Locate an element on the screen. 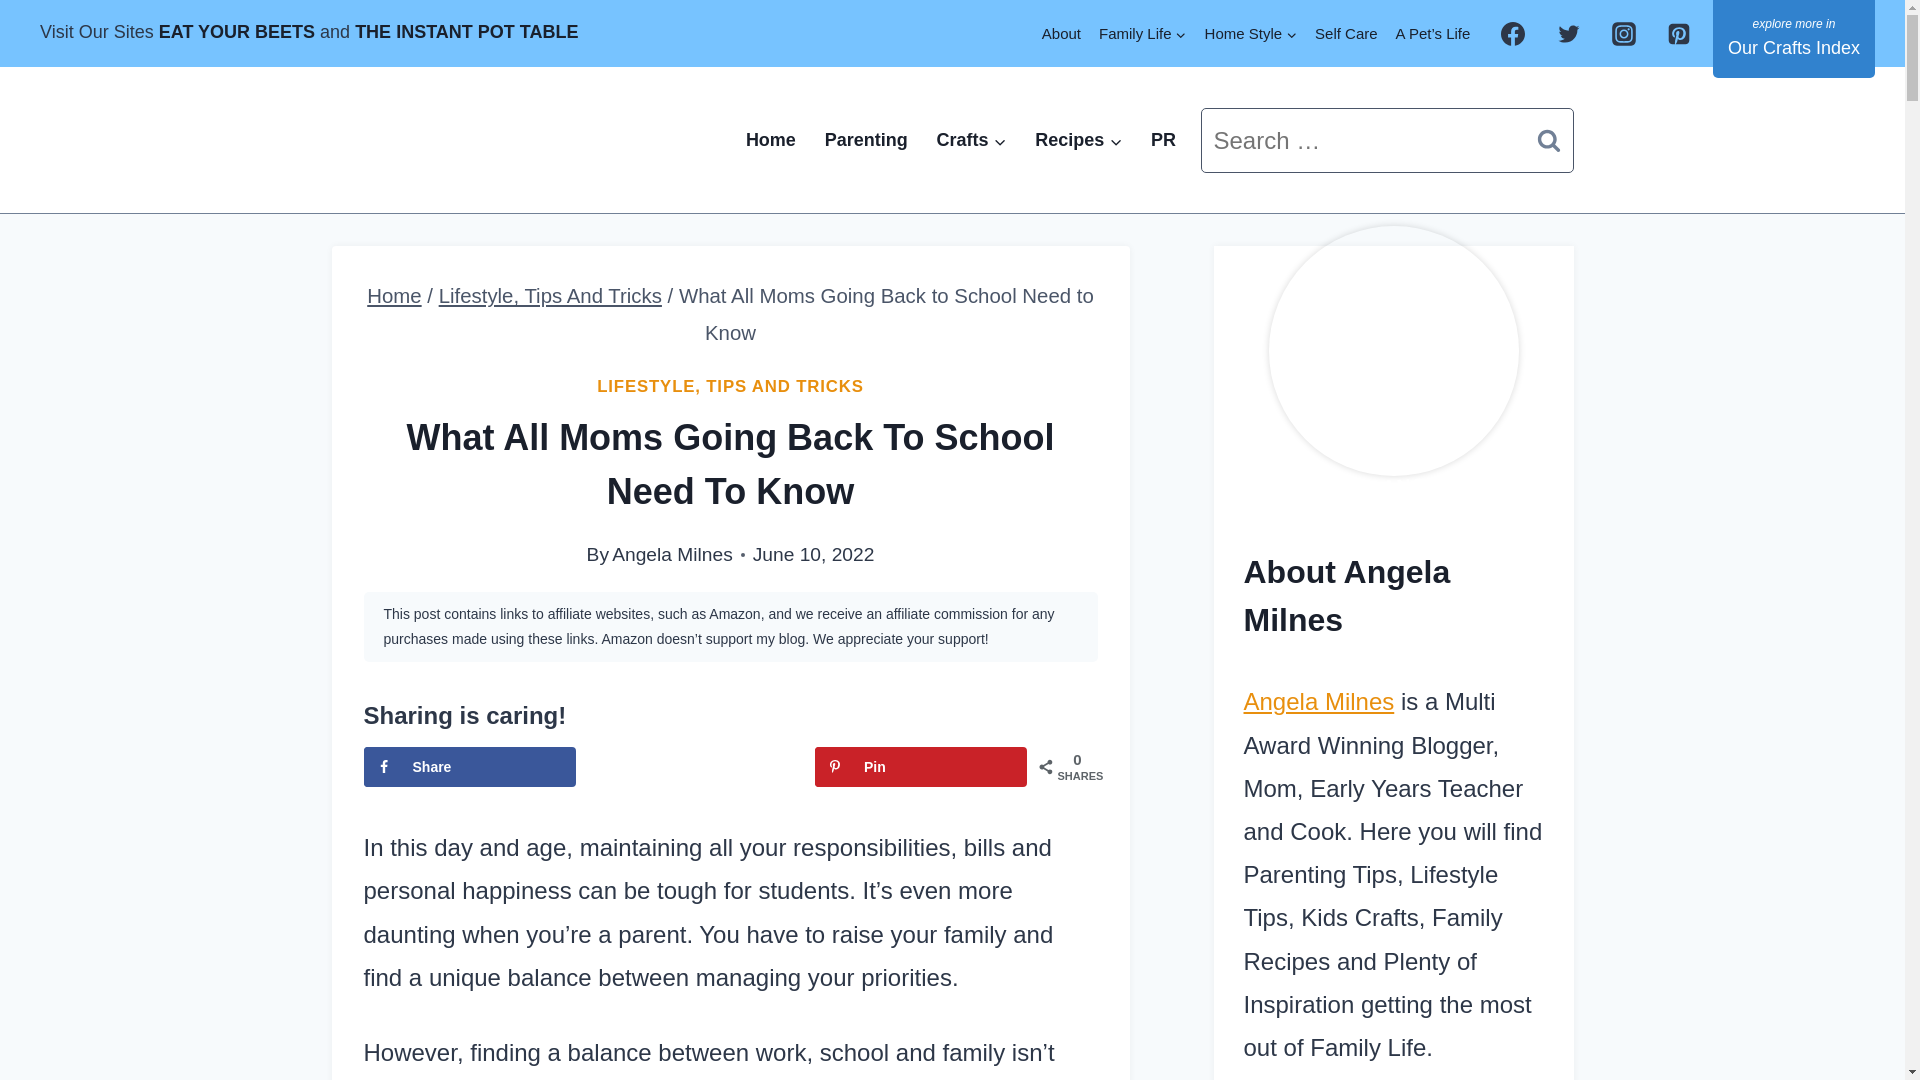  Lifestyle, Tips And Tricks is located at coordinates (550, 296).